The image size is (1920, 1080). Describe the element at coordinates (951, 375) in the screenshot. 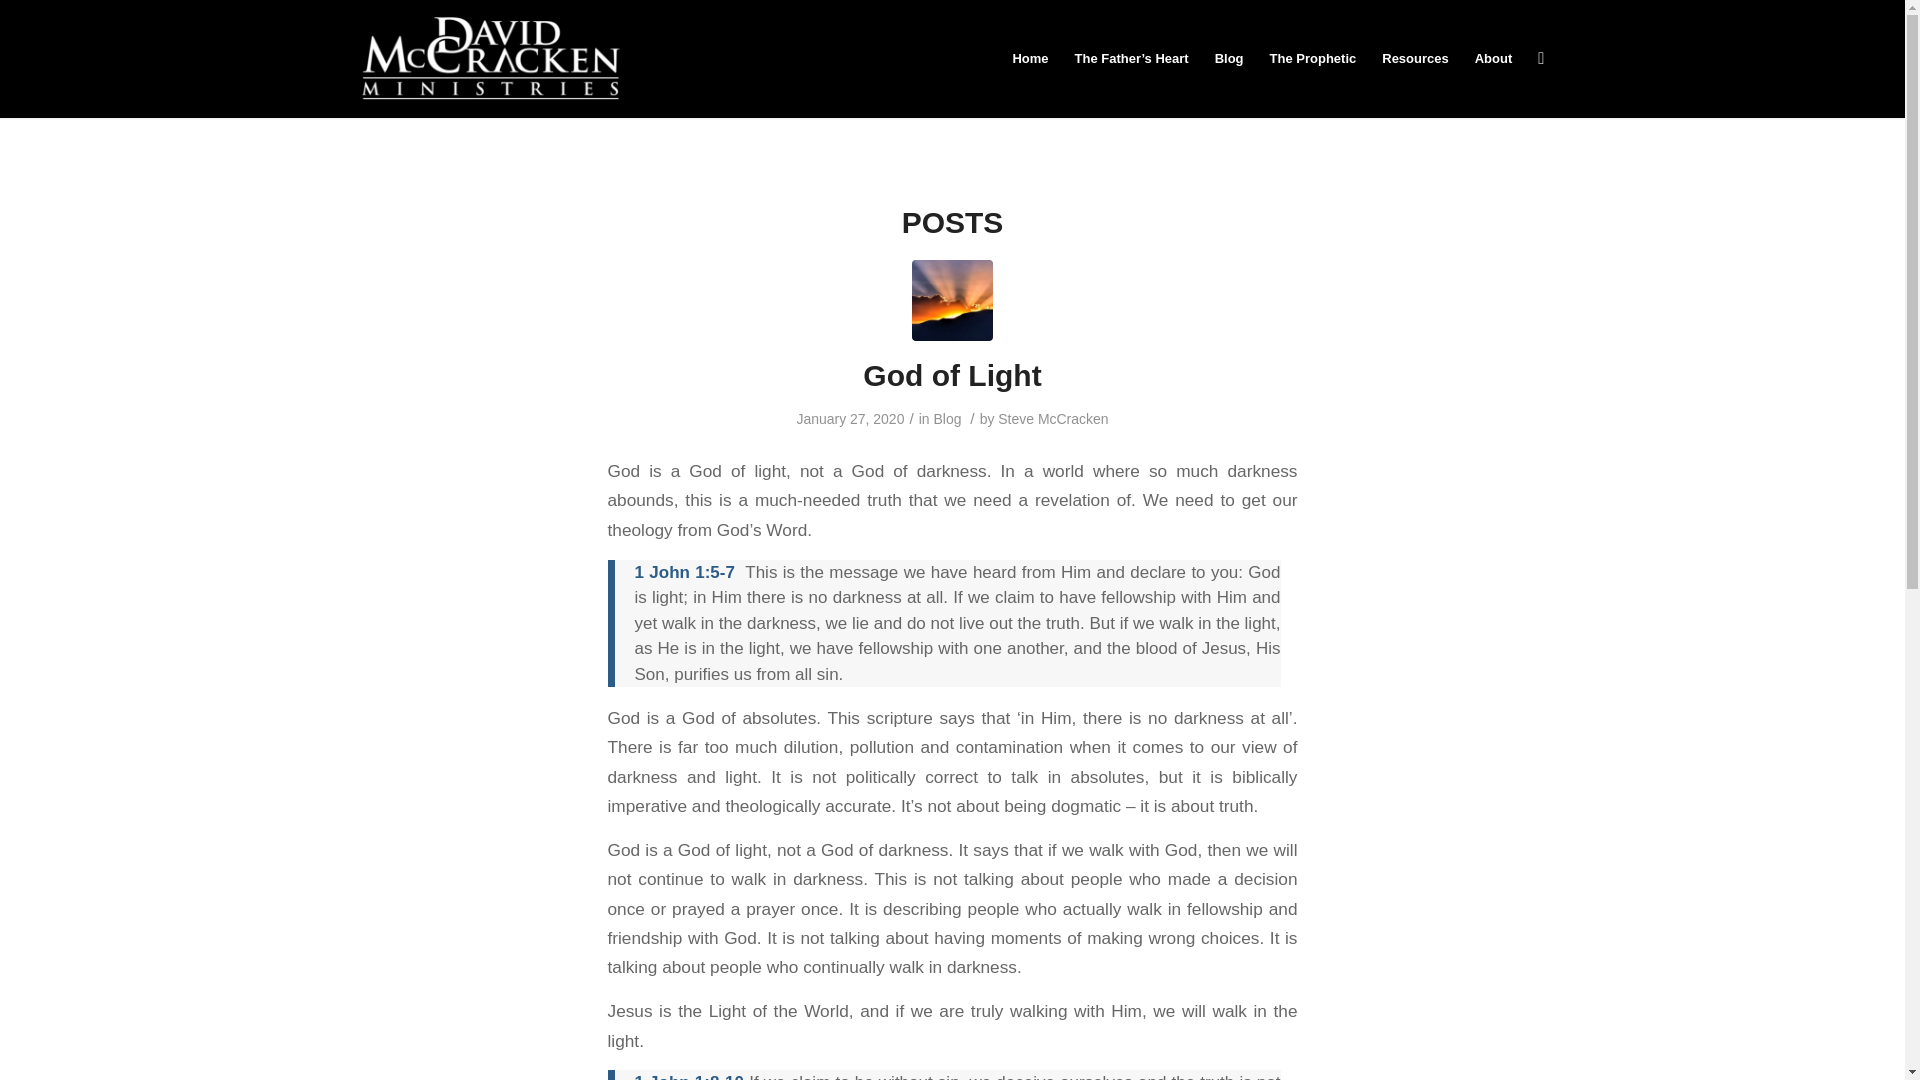

I see `Permanent Link: God of Light` at that location.